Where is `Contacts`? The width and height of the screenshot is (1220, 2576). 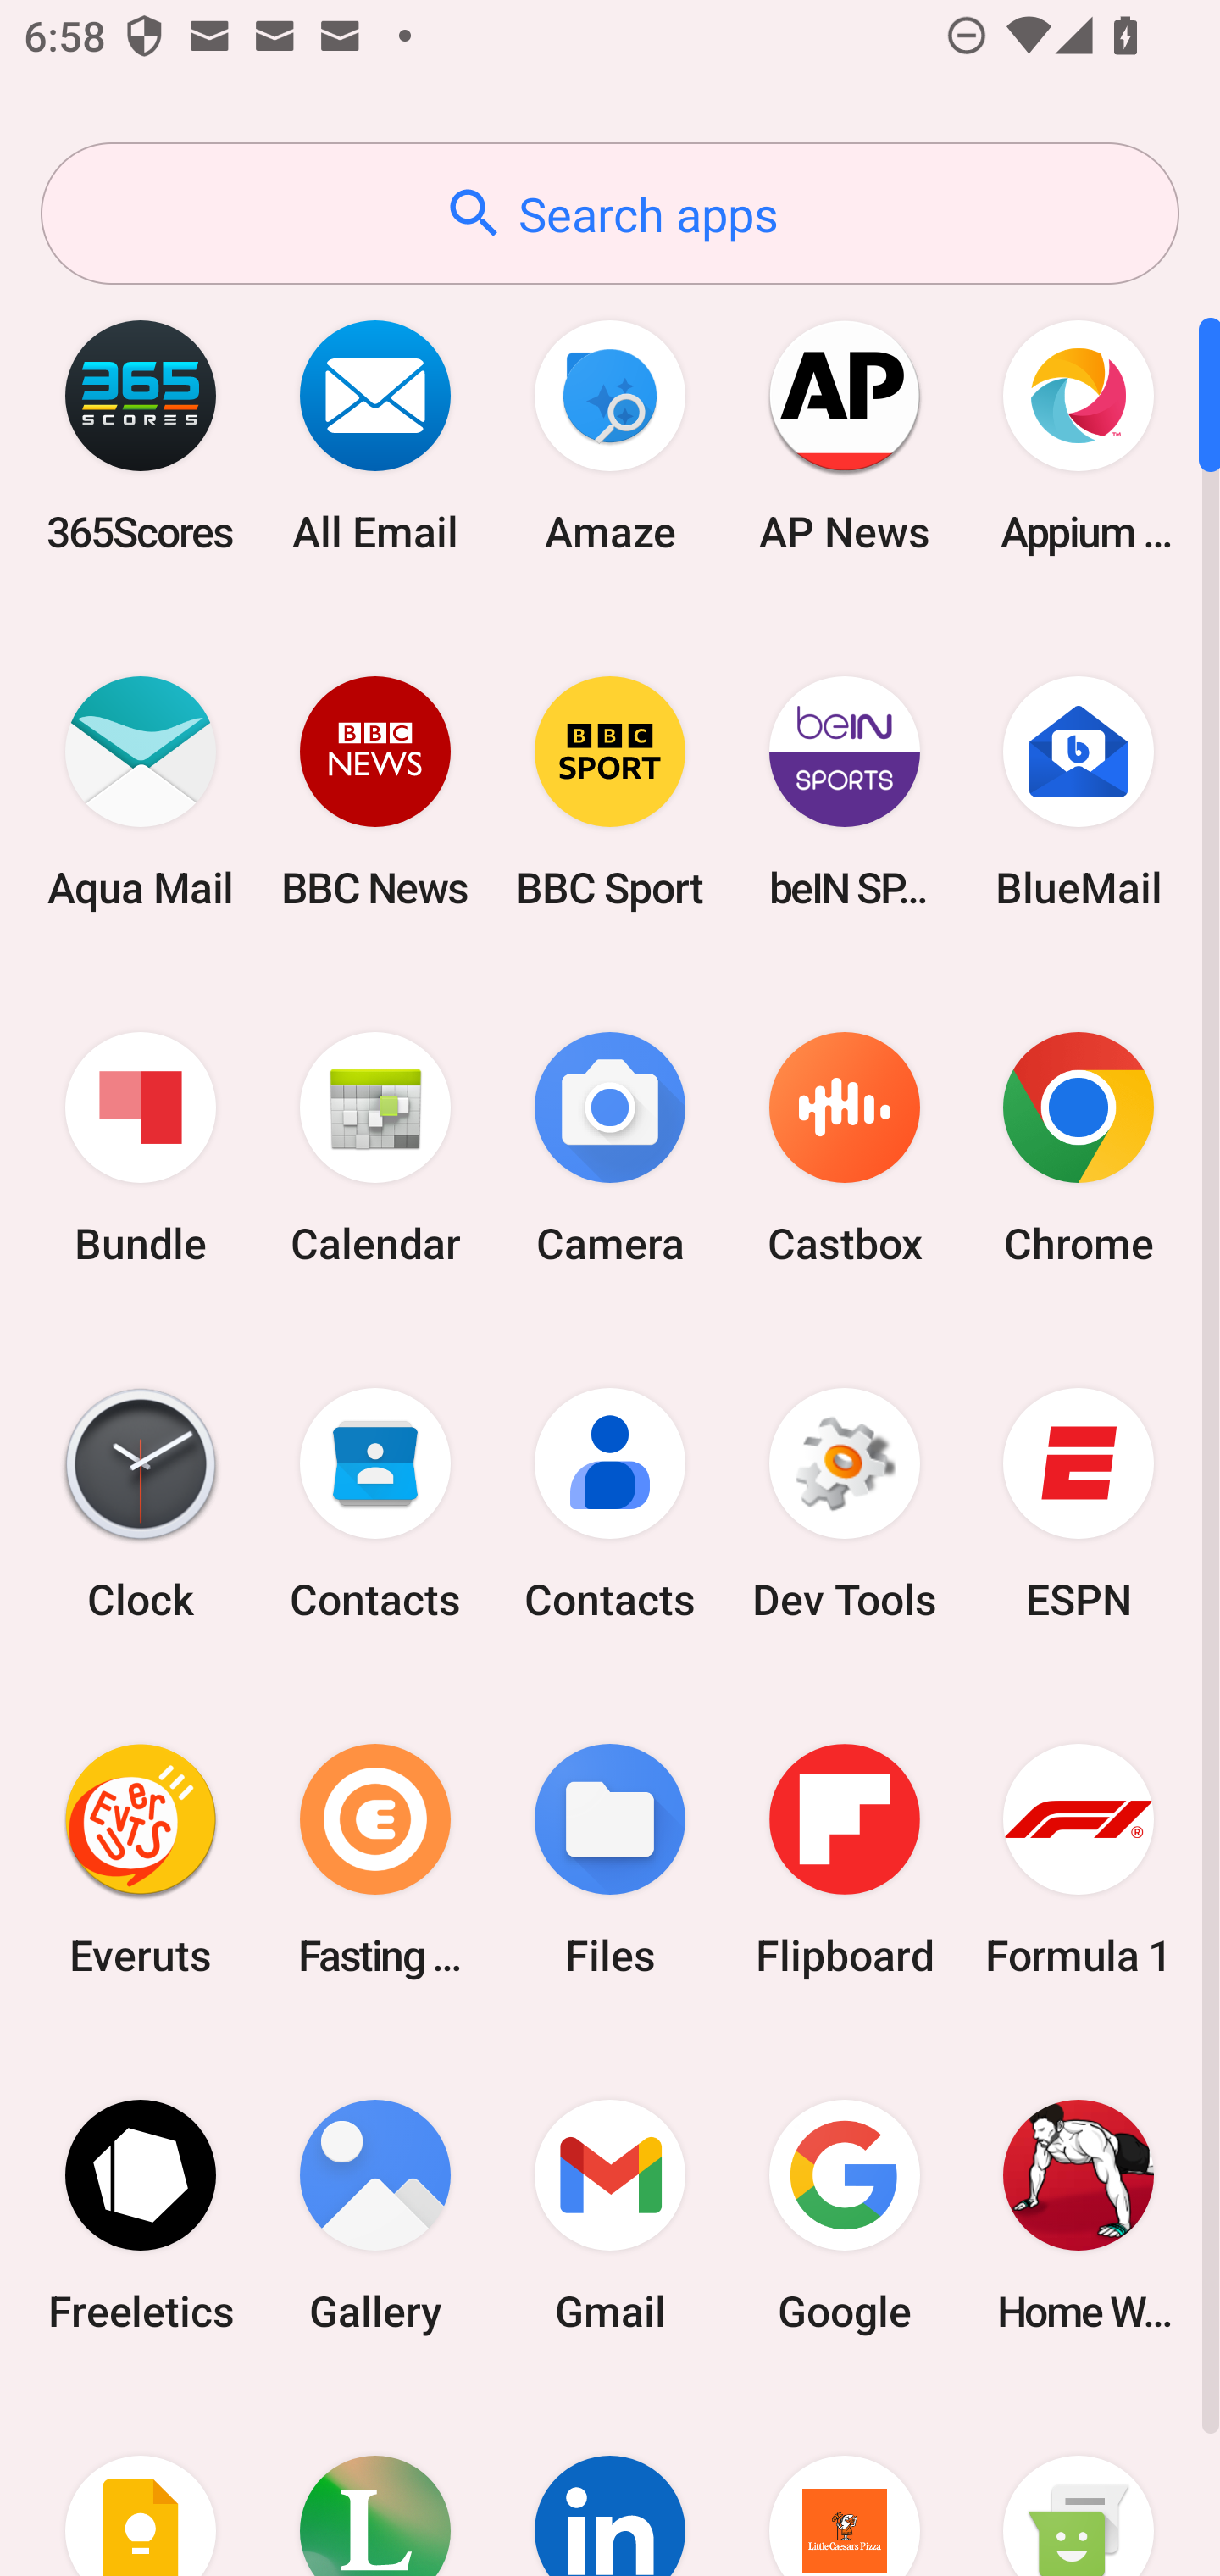 Contacts is located at coordinates (610, 1504).